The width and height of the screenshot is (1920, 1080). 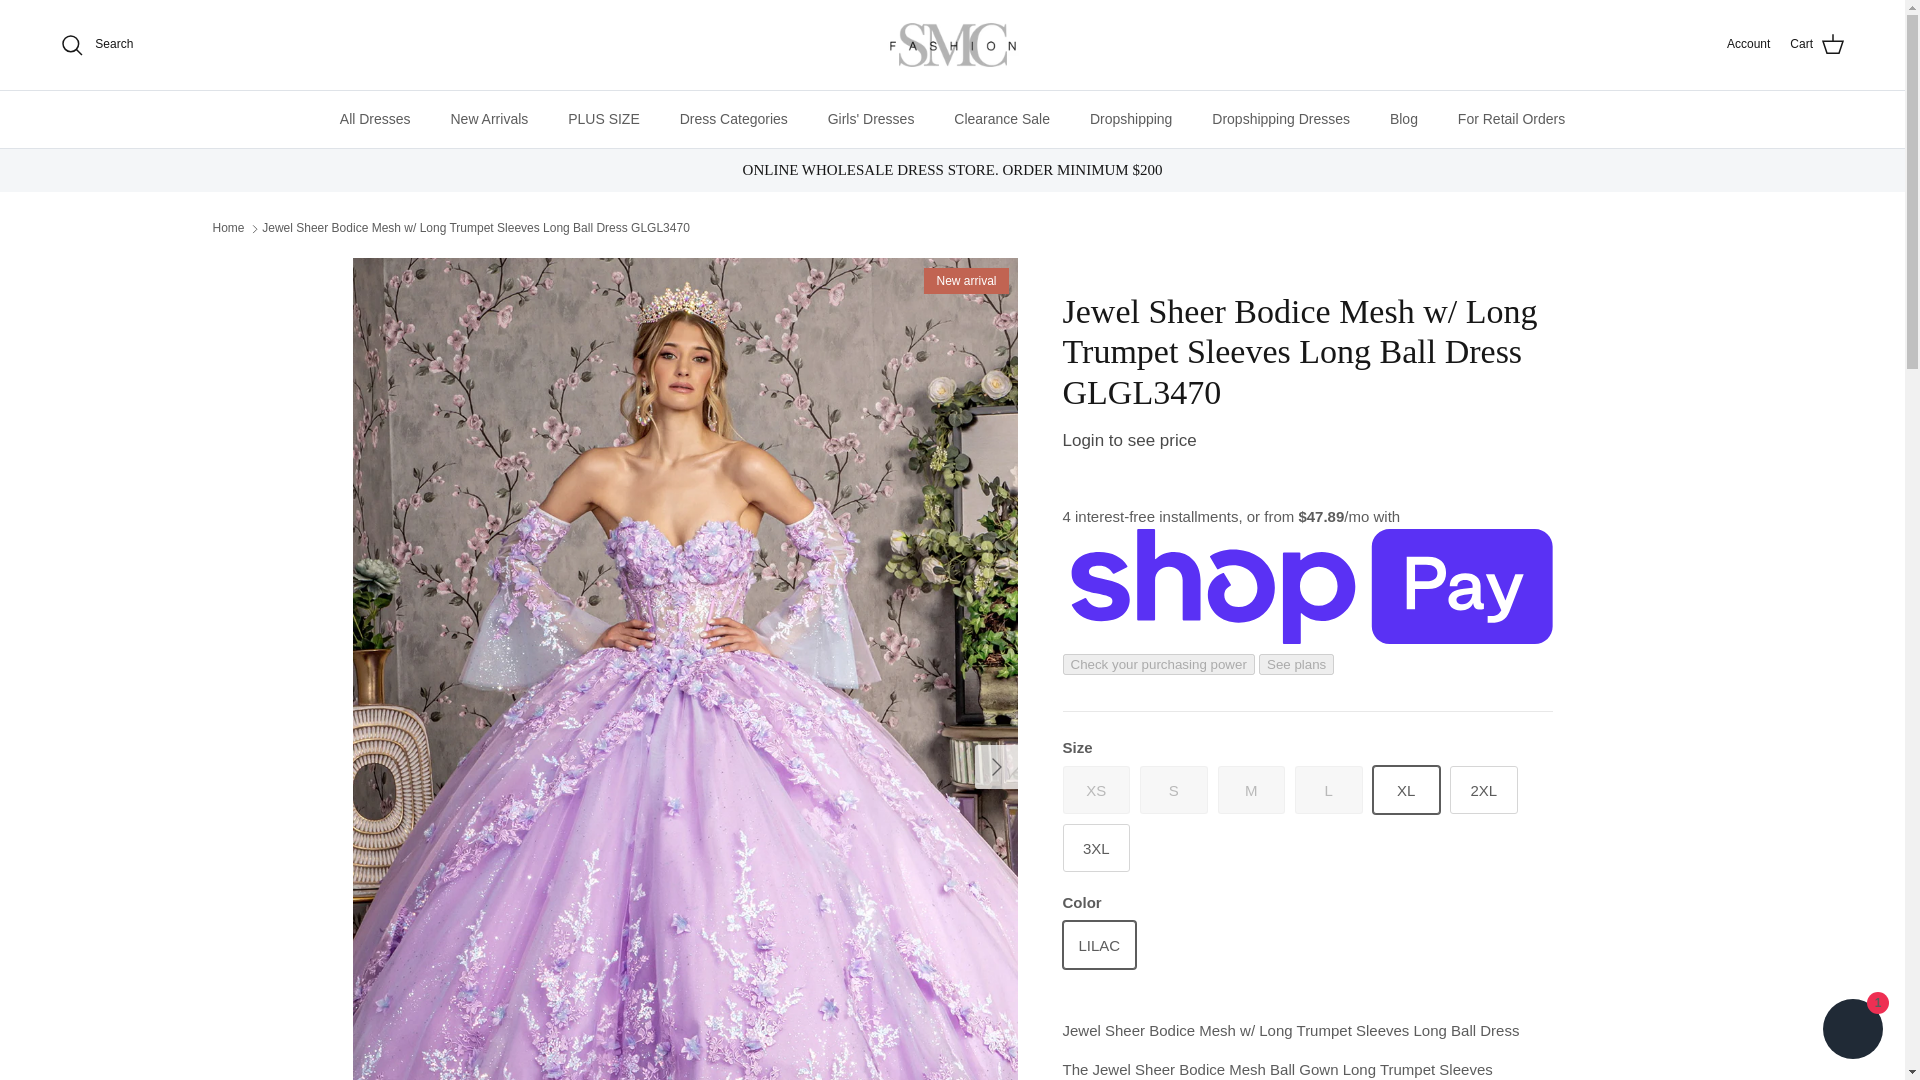 I want to click on Sold out, so click(x=1252, y=790).